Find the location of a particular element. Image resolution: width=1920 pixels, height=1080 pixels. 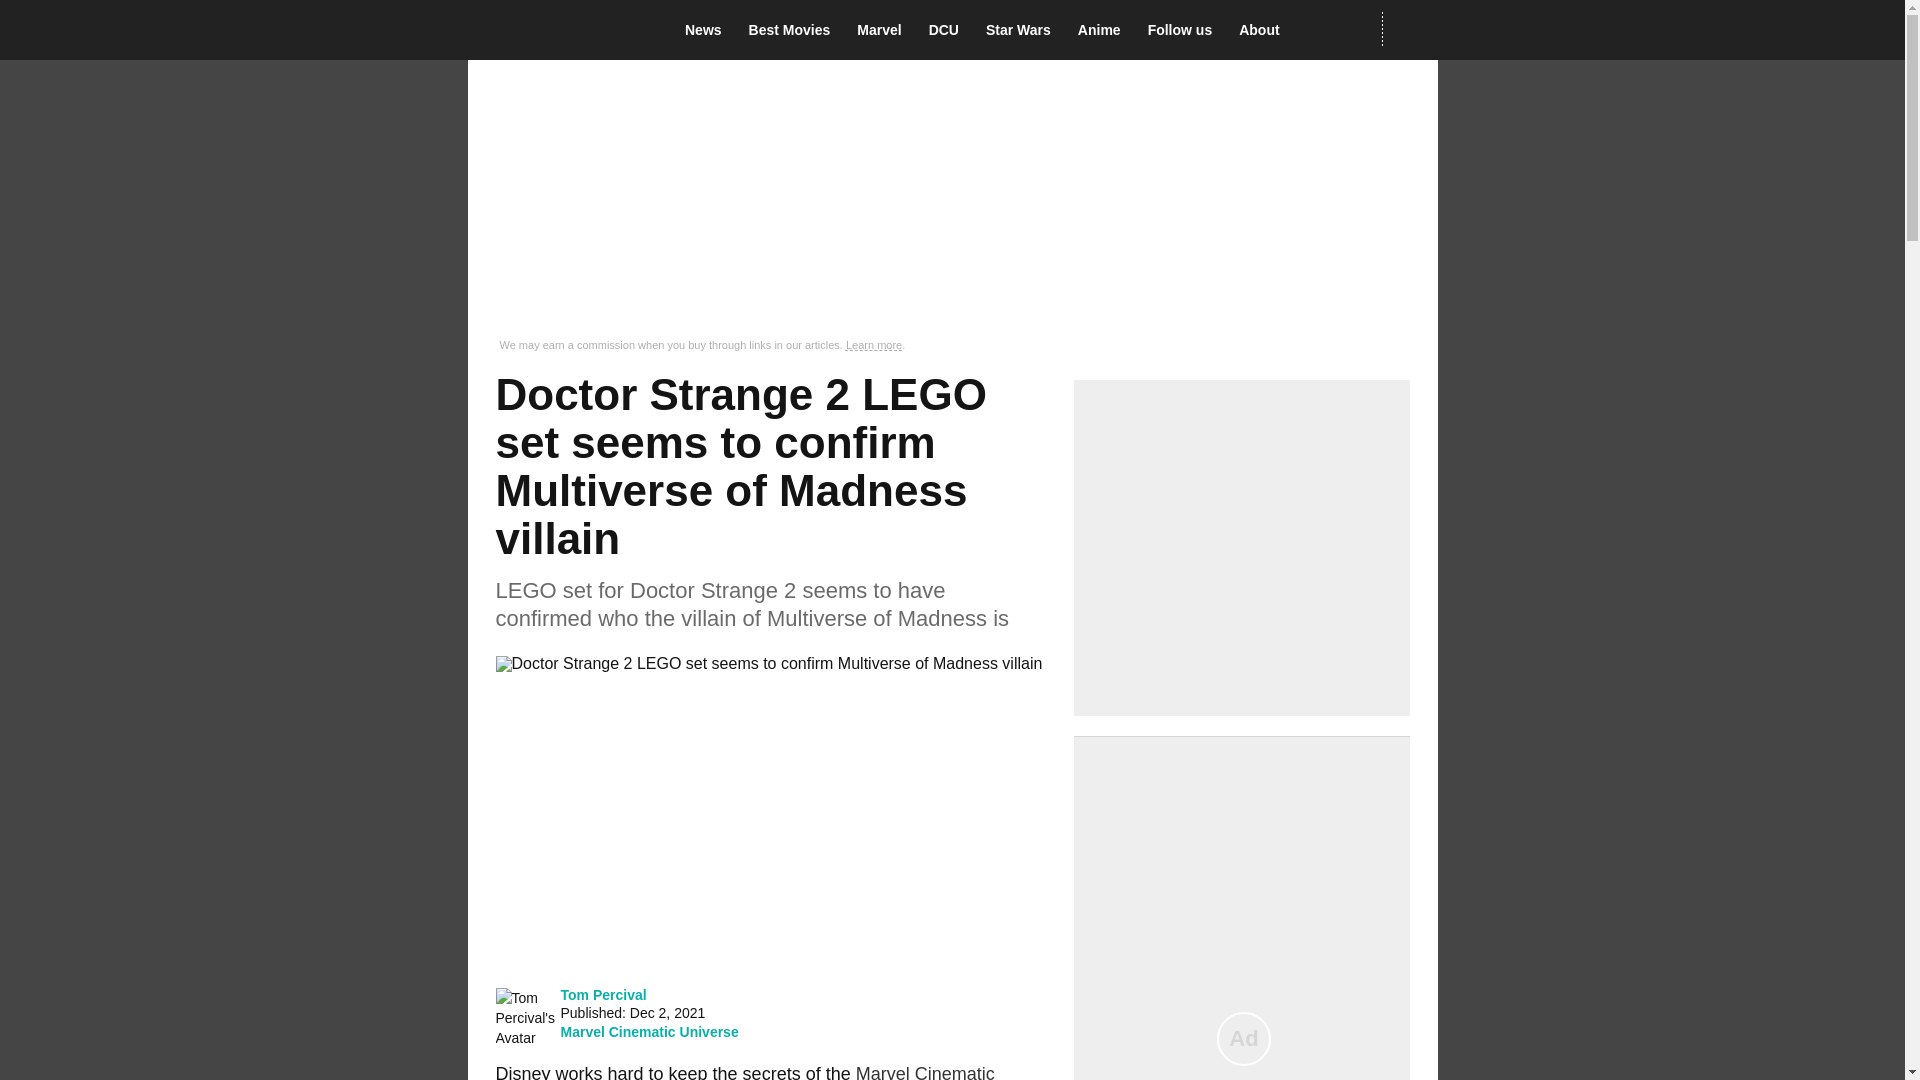

Anime is located at coordinates (1104, 30).